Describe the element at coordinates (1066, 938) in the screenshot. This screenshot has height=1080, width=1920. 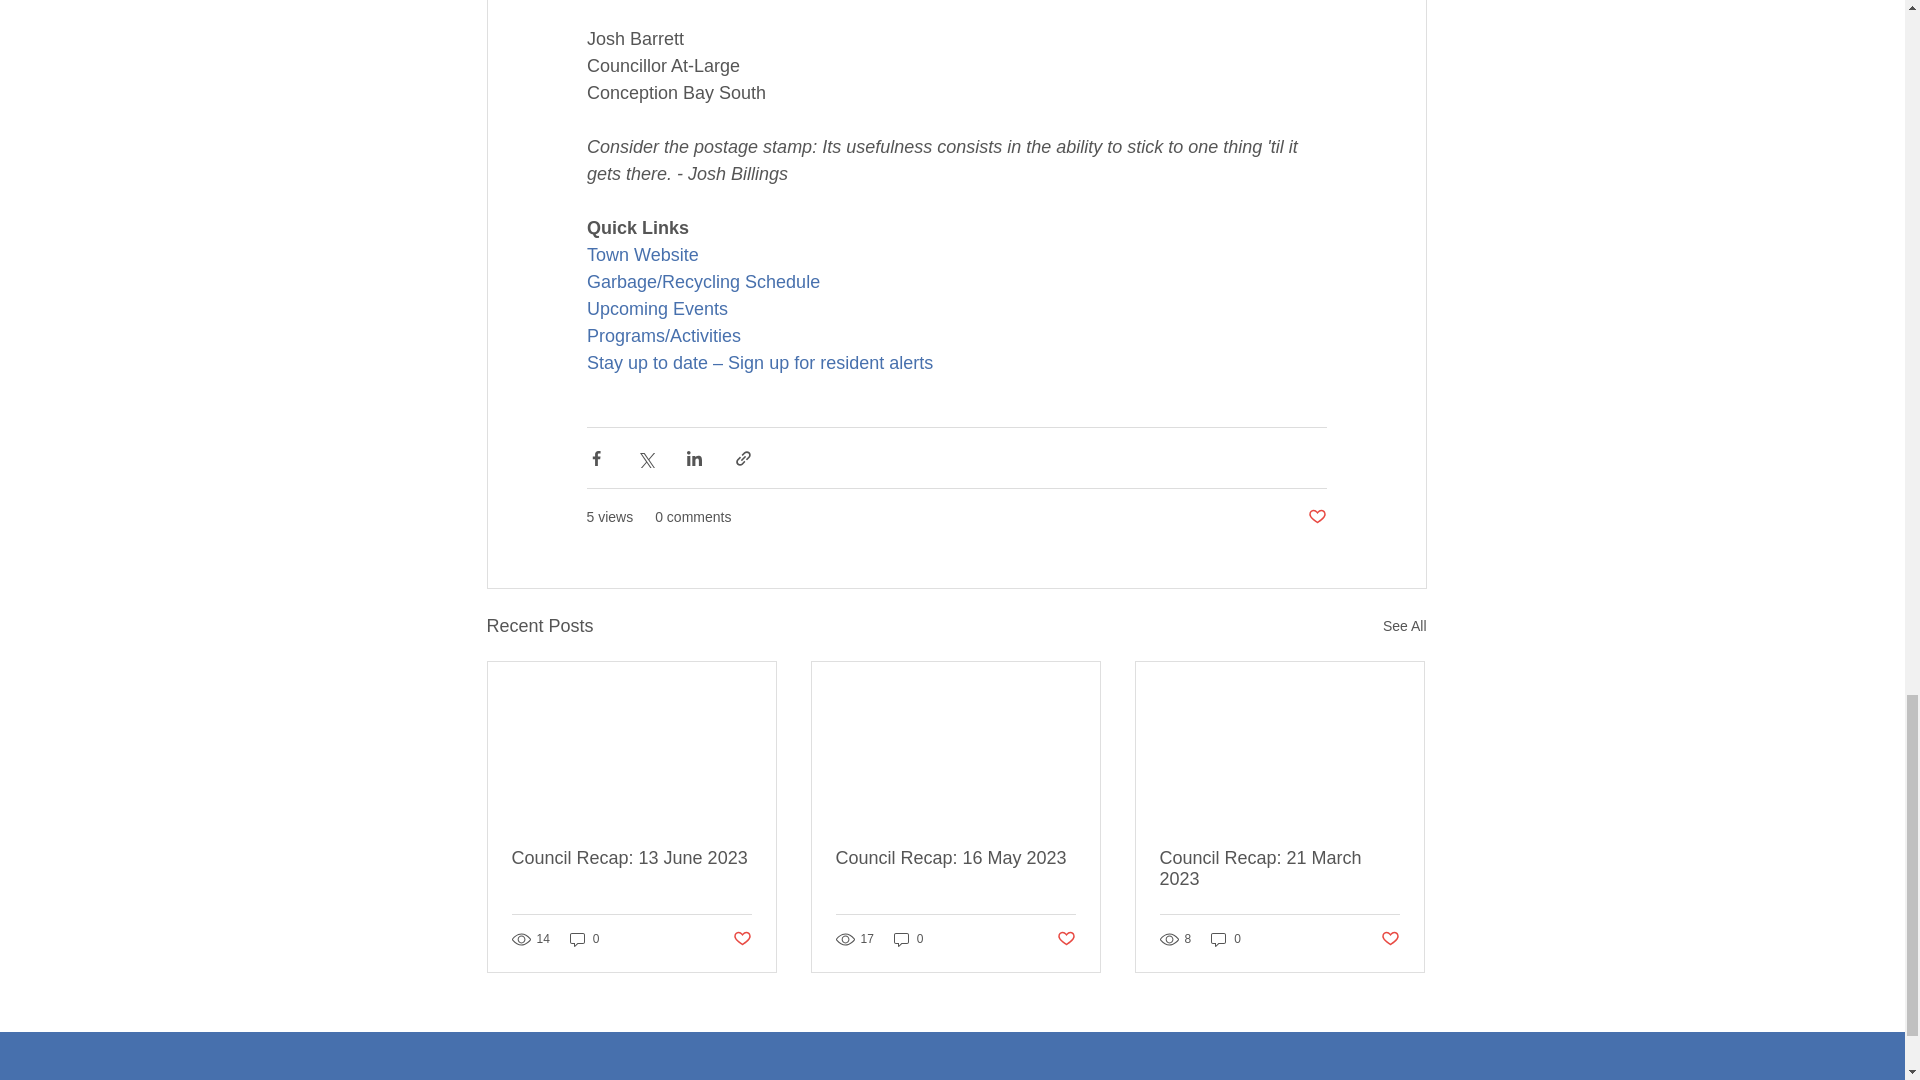
I see `Post not marked as liked` at that location.